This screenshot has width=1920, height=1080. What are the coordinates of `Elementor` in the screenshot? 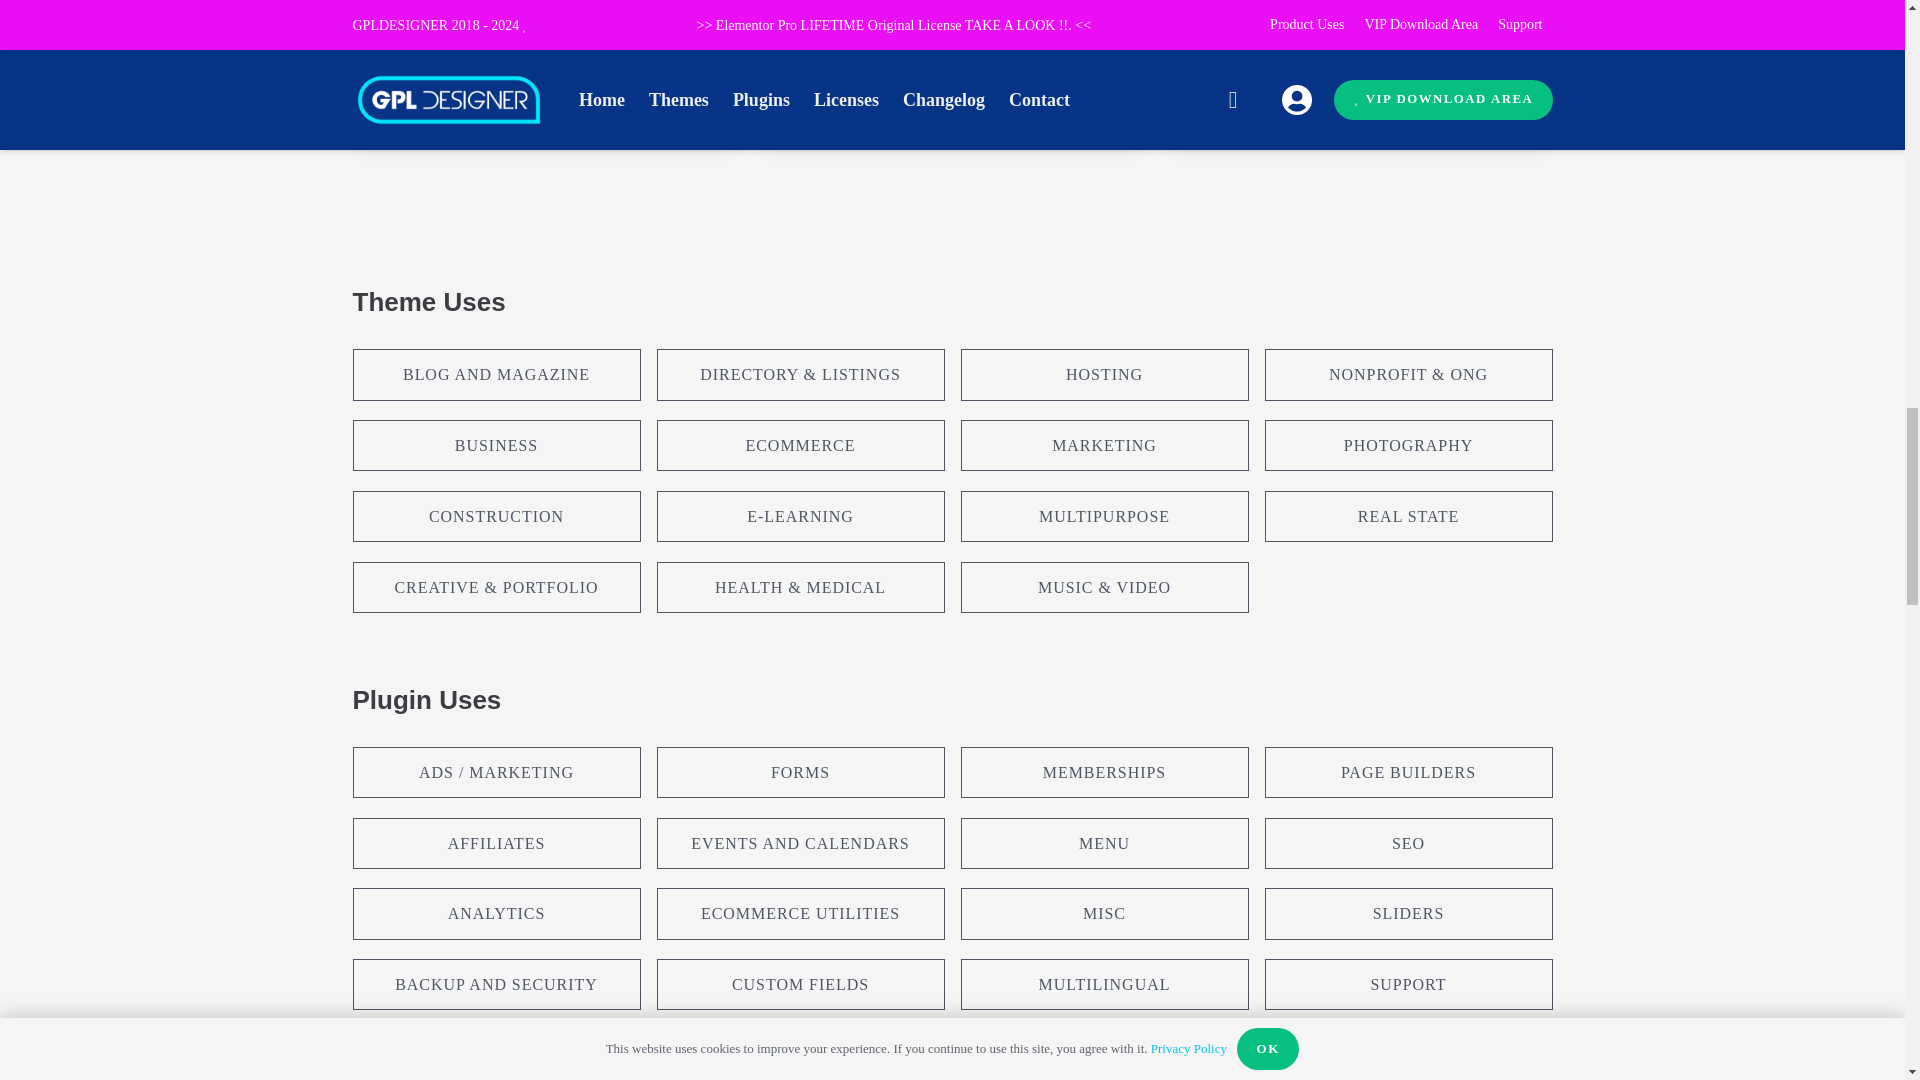 It's located at (984, 70).